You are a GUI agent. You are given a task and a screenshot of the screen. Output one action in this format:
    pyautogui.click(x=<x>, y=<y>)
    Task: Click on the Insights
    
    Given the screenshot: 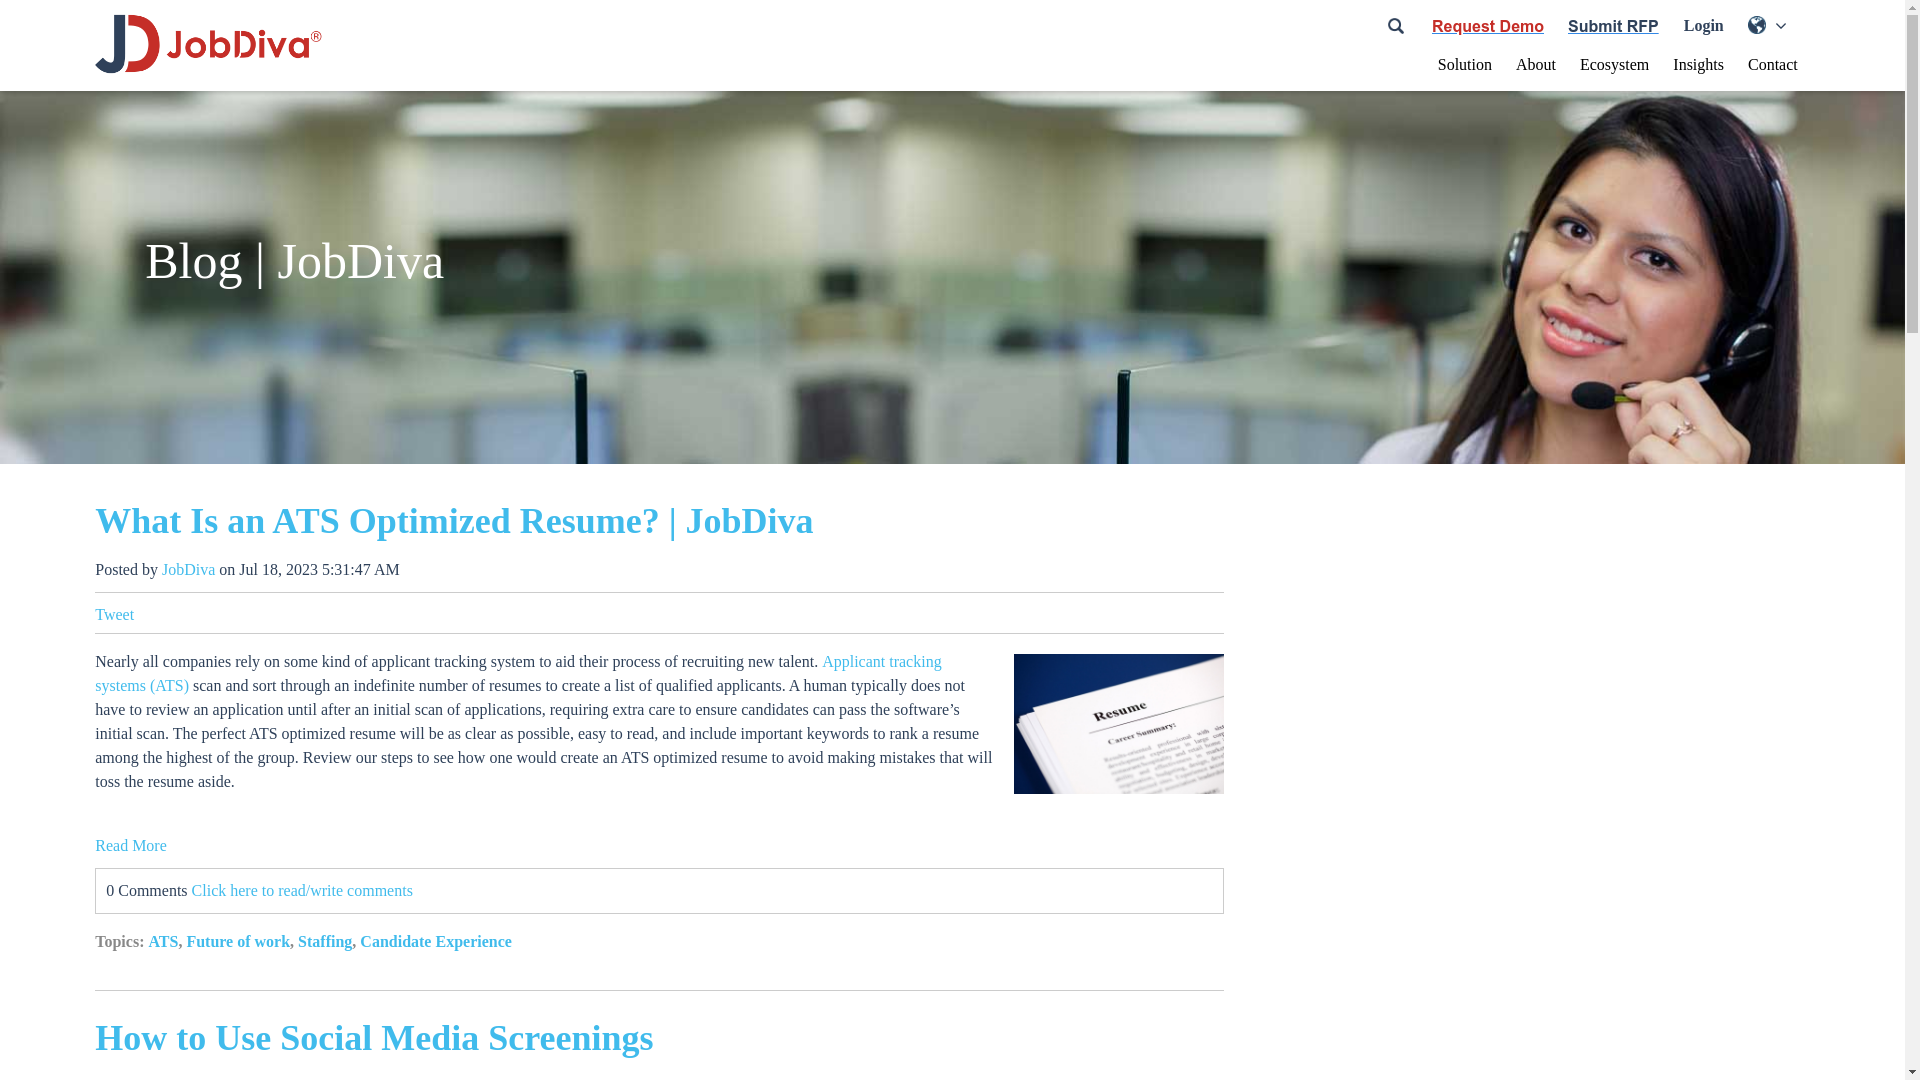 What is the action you would take?
    pyautogui.click(x=1698, y=65)
    